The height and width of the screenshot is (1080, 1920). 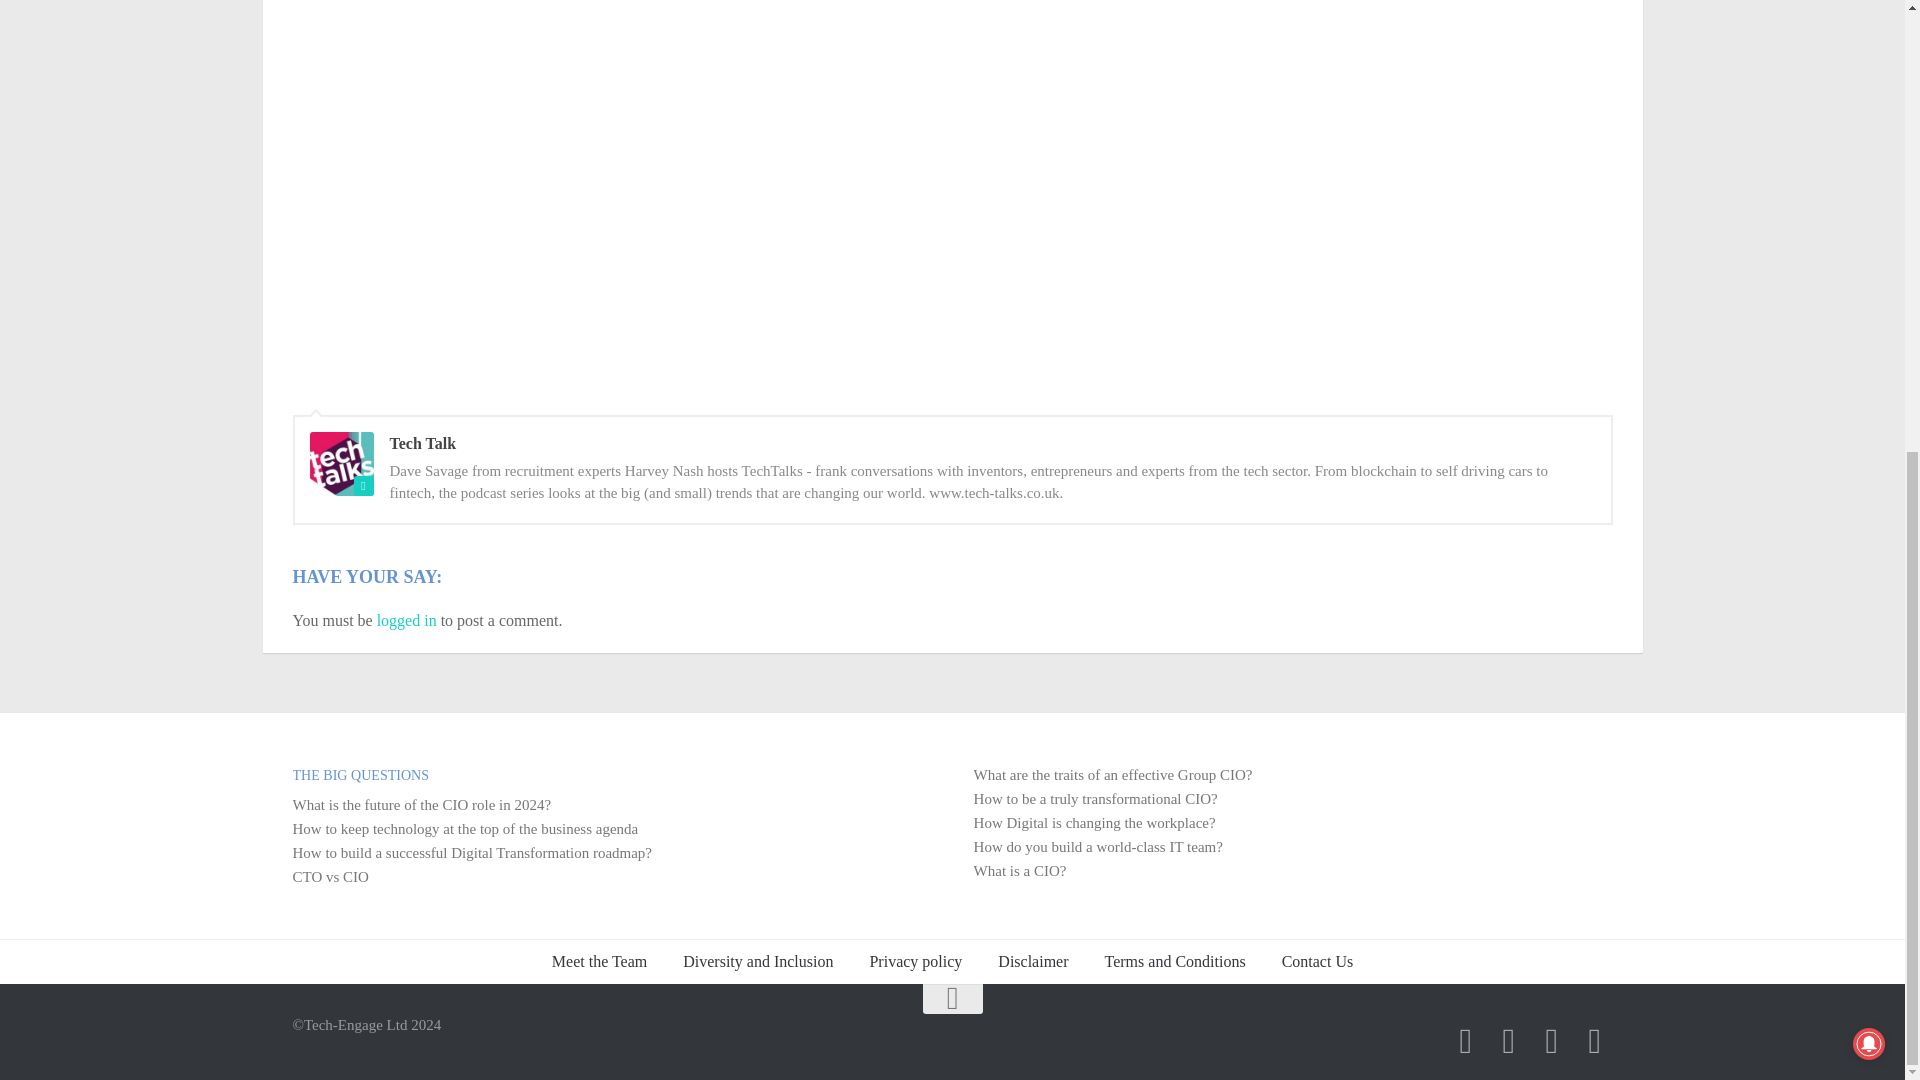 What do you see at coordinates (1098, 847) in the screenshot?
I see `How do you build a world-class IT team?` at bounding box center [1098, 847].